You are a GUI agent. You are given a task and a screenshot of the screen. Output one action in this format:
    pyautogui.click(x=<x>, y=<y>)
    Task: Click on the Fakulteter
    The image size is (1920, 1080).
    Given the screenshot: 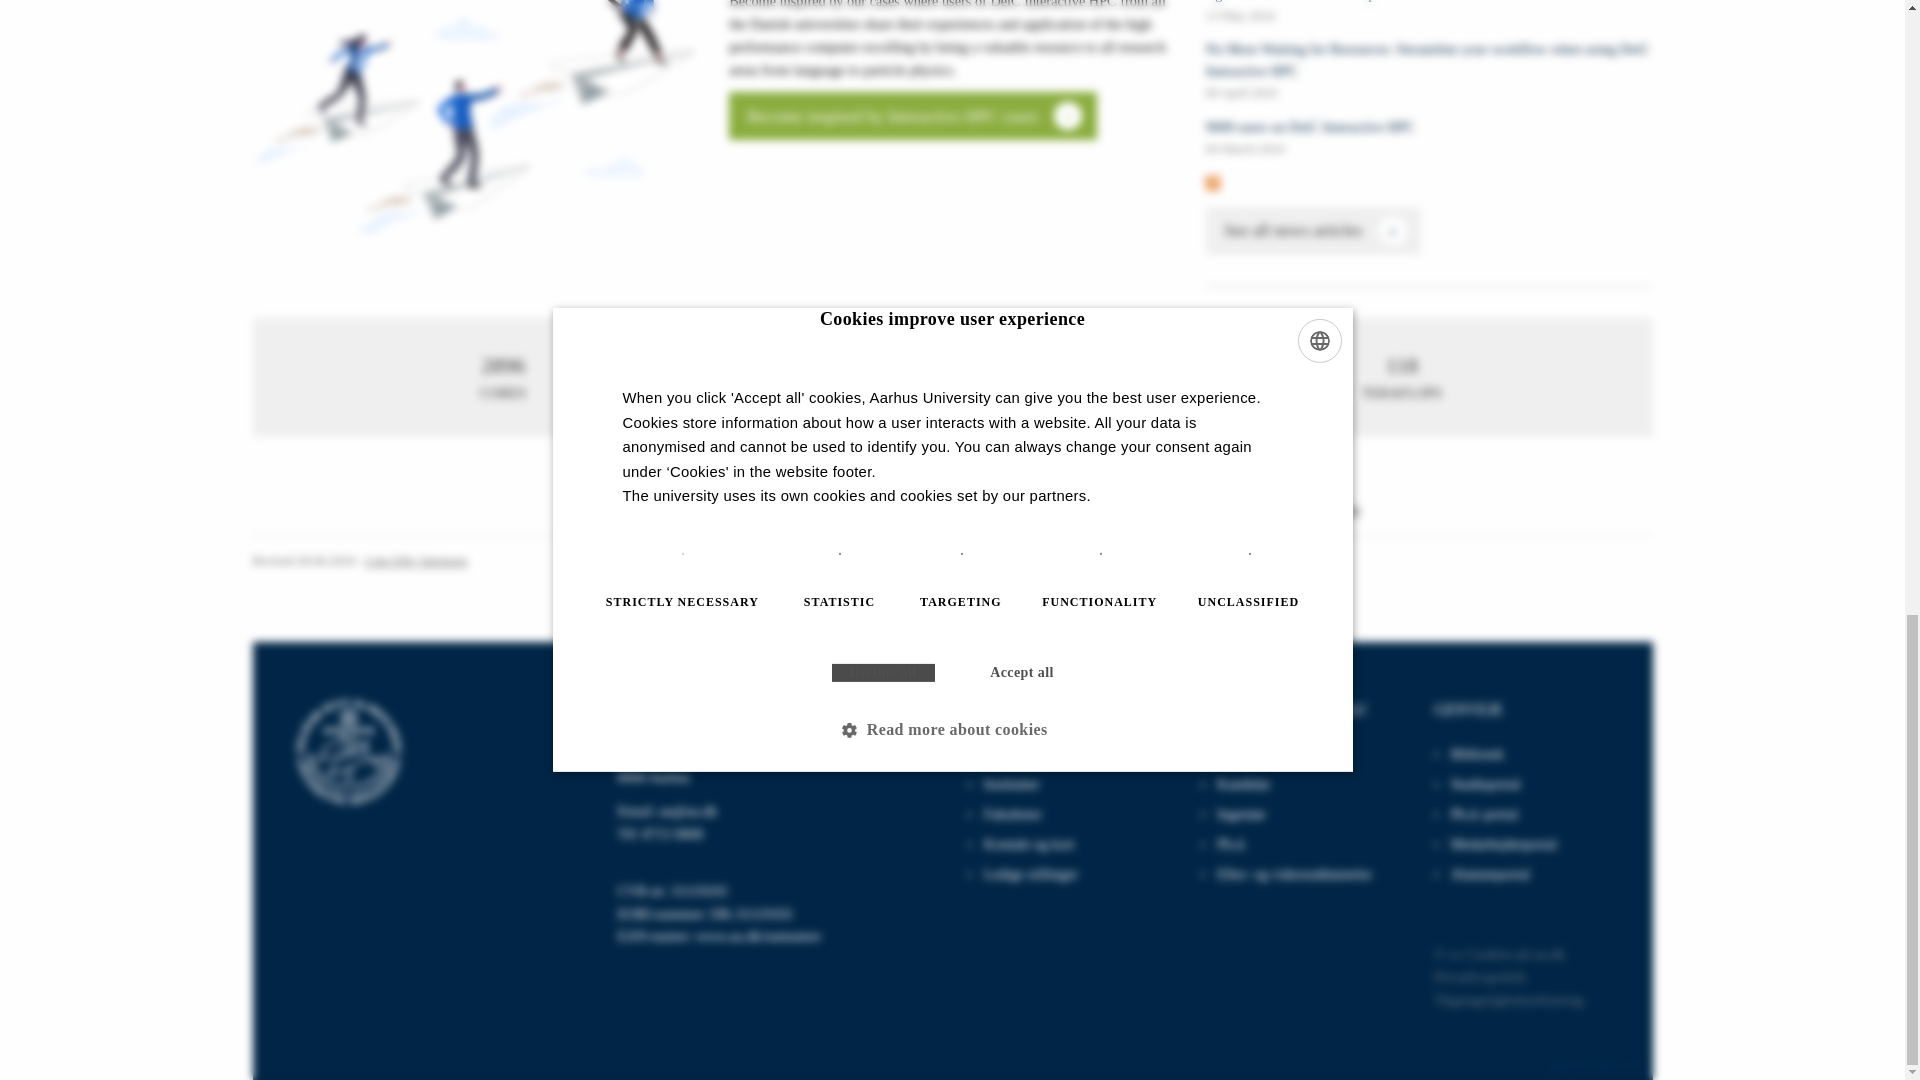 What is the action you would take?
    pyautogui.click(x=1012, y=813)
    